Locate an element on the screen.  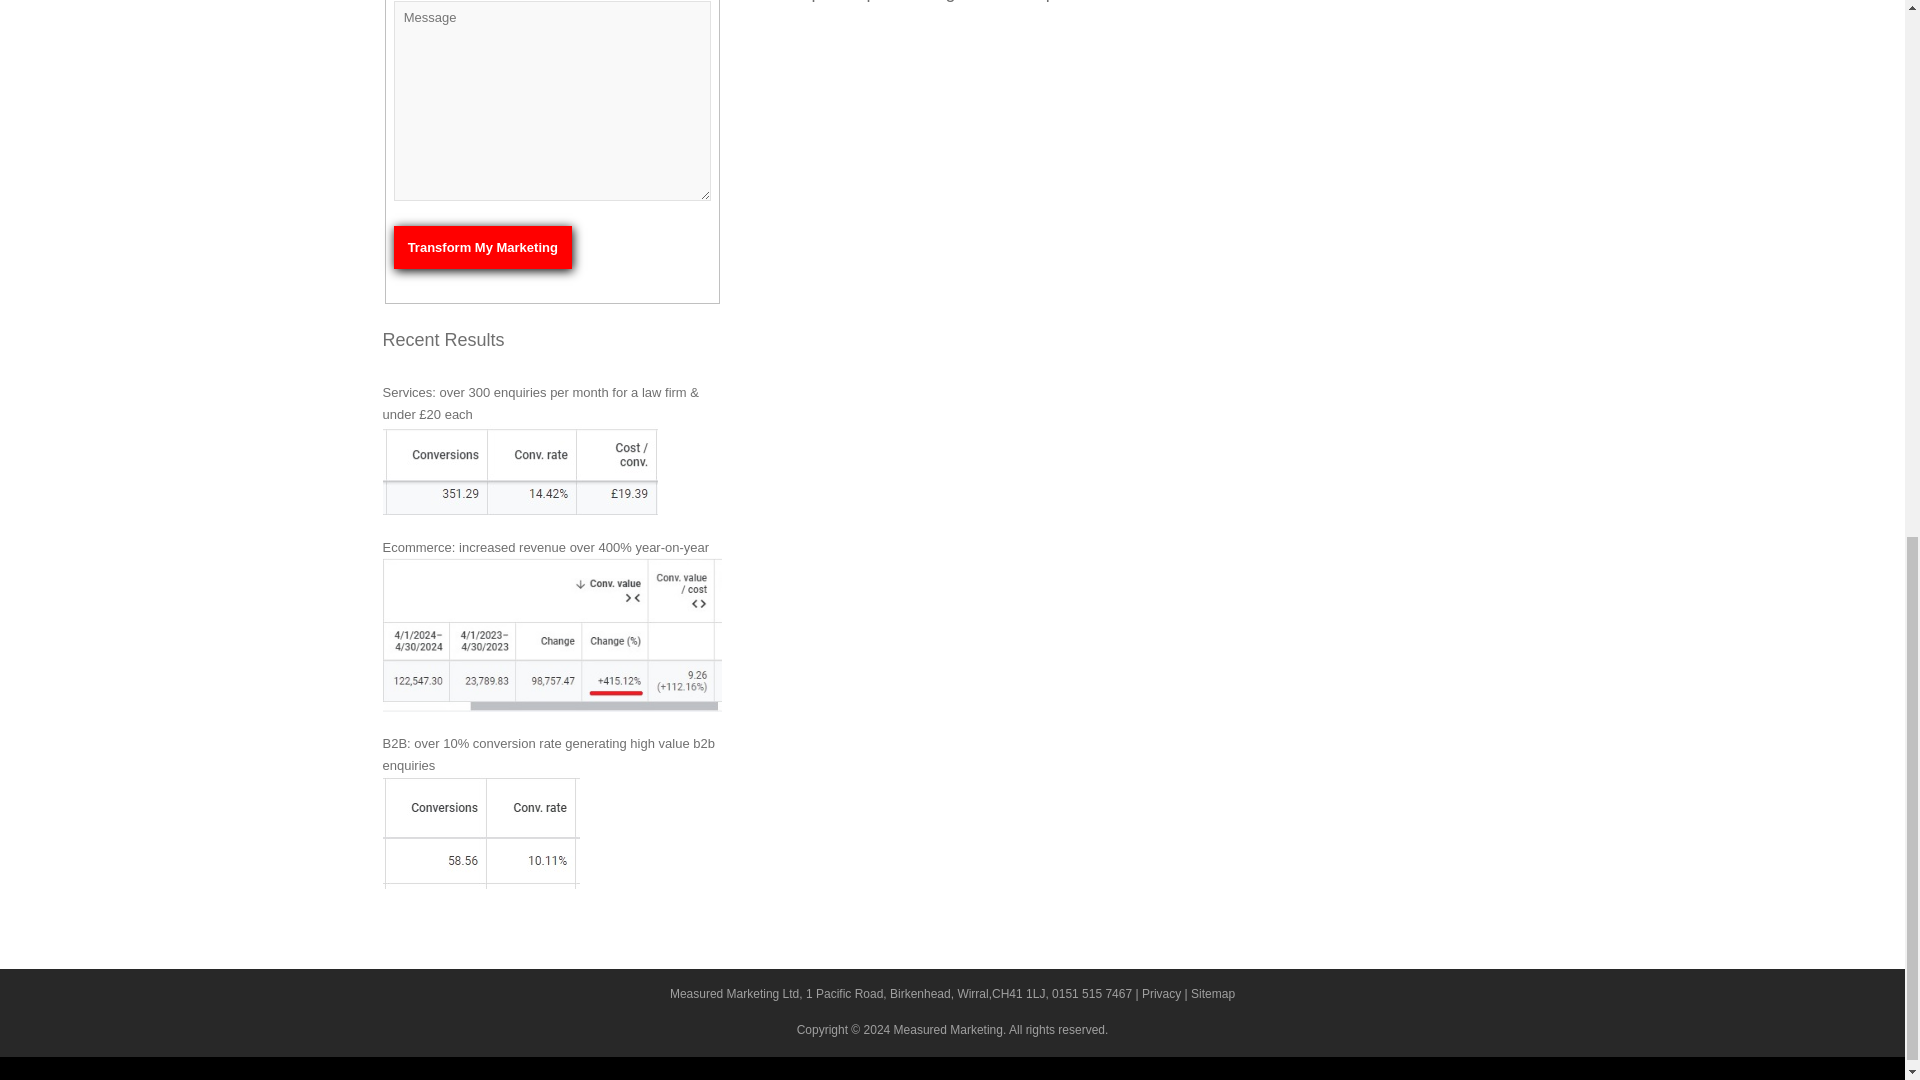
Transform My Marketing is located at coordinates (482, 246).